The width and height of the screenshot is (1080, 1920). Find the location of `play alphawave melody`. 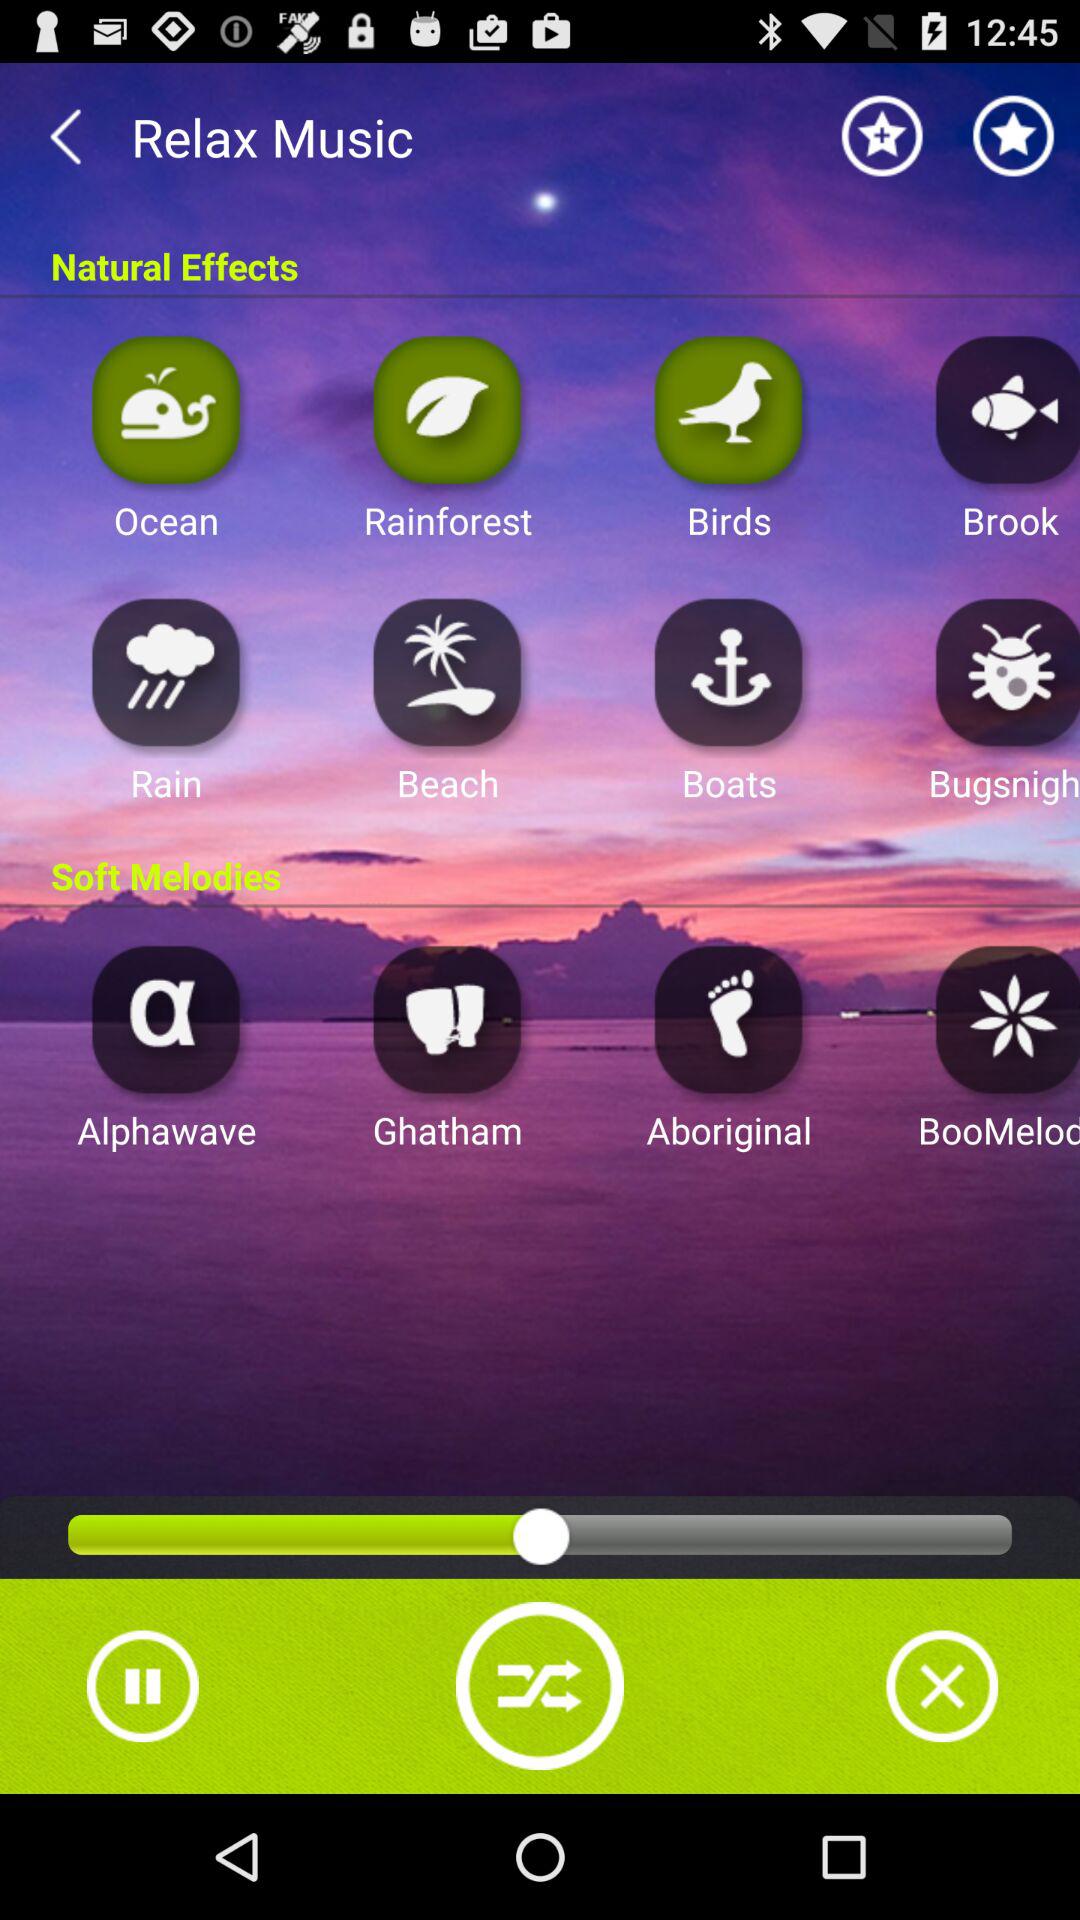

play alphawave melody is located at coordinates (166, 1018).